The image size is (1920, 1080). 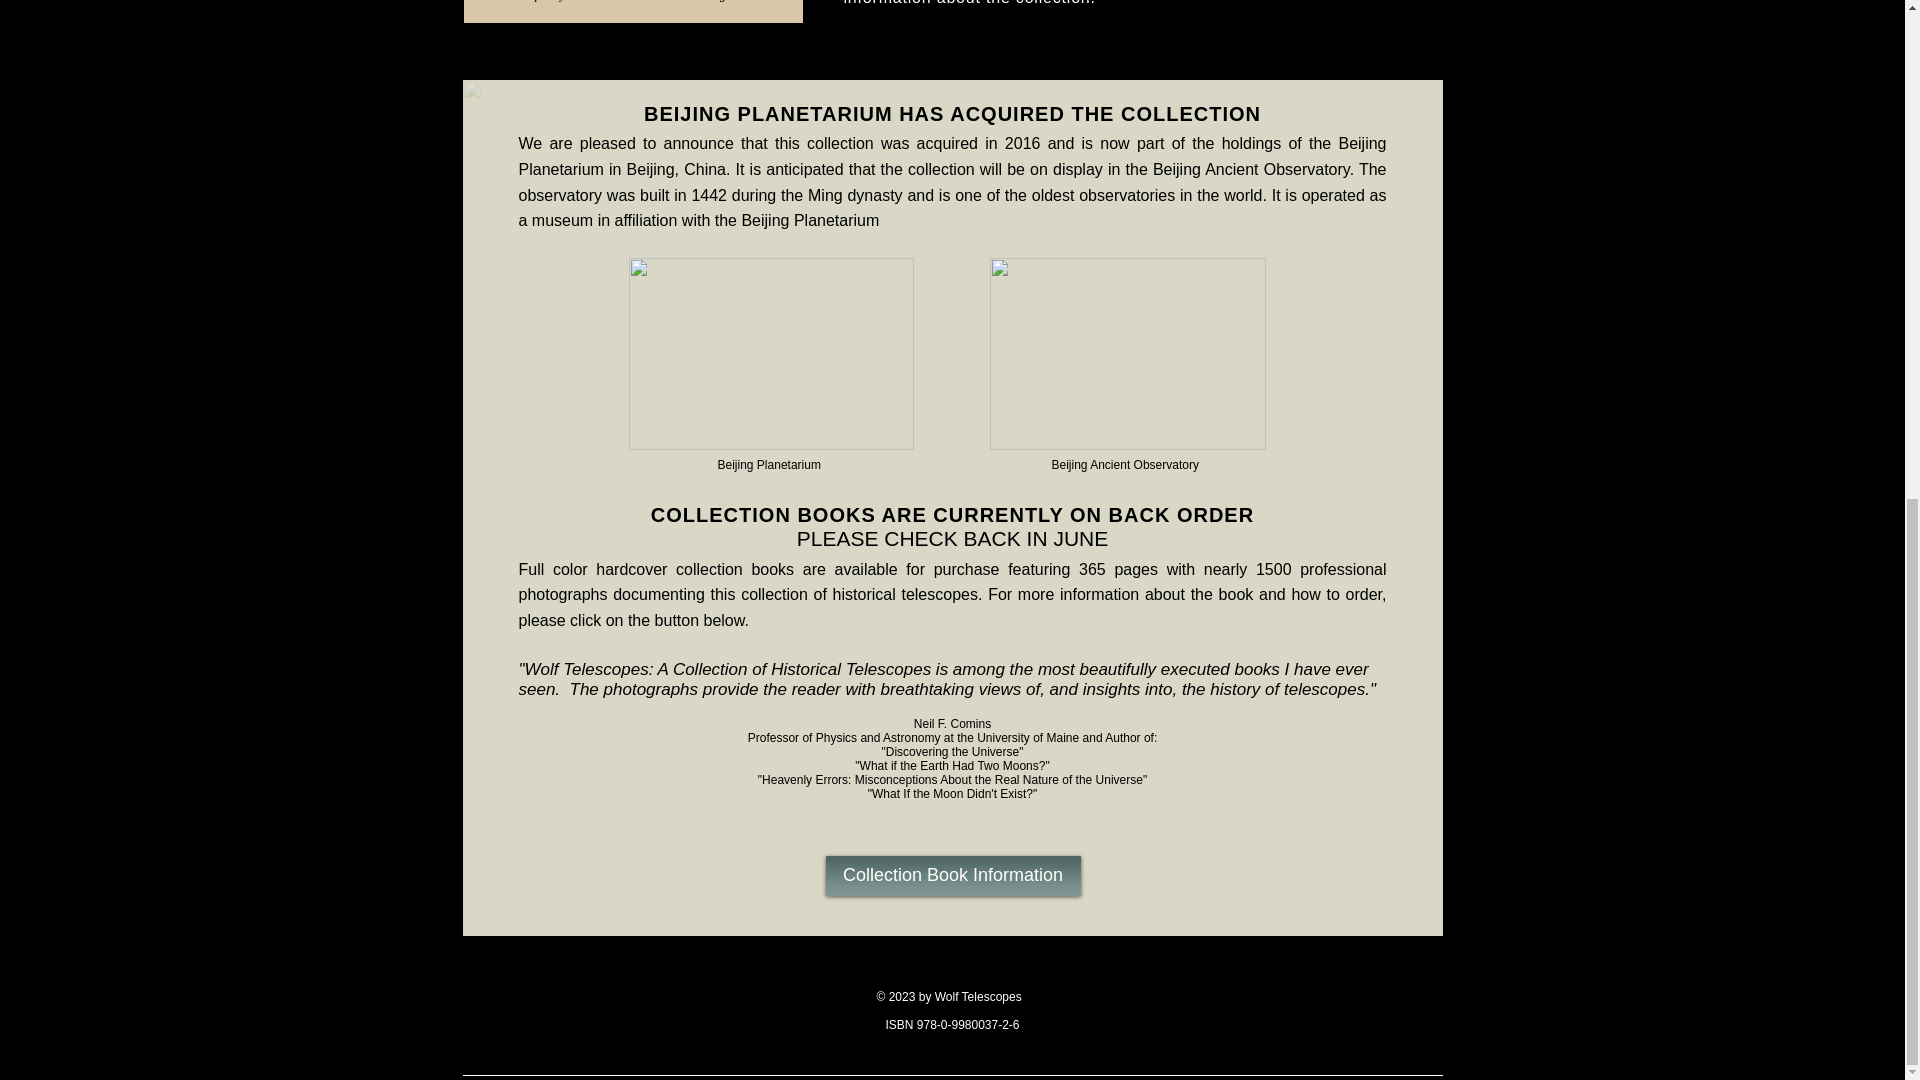 I want to click on Collection Book Information, so click(x=952, y=876).